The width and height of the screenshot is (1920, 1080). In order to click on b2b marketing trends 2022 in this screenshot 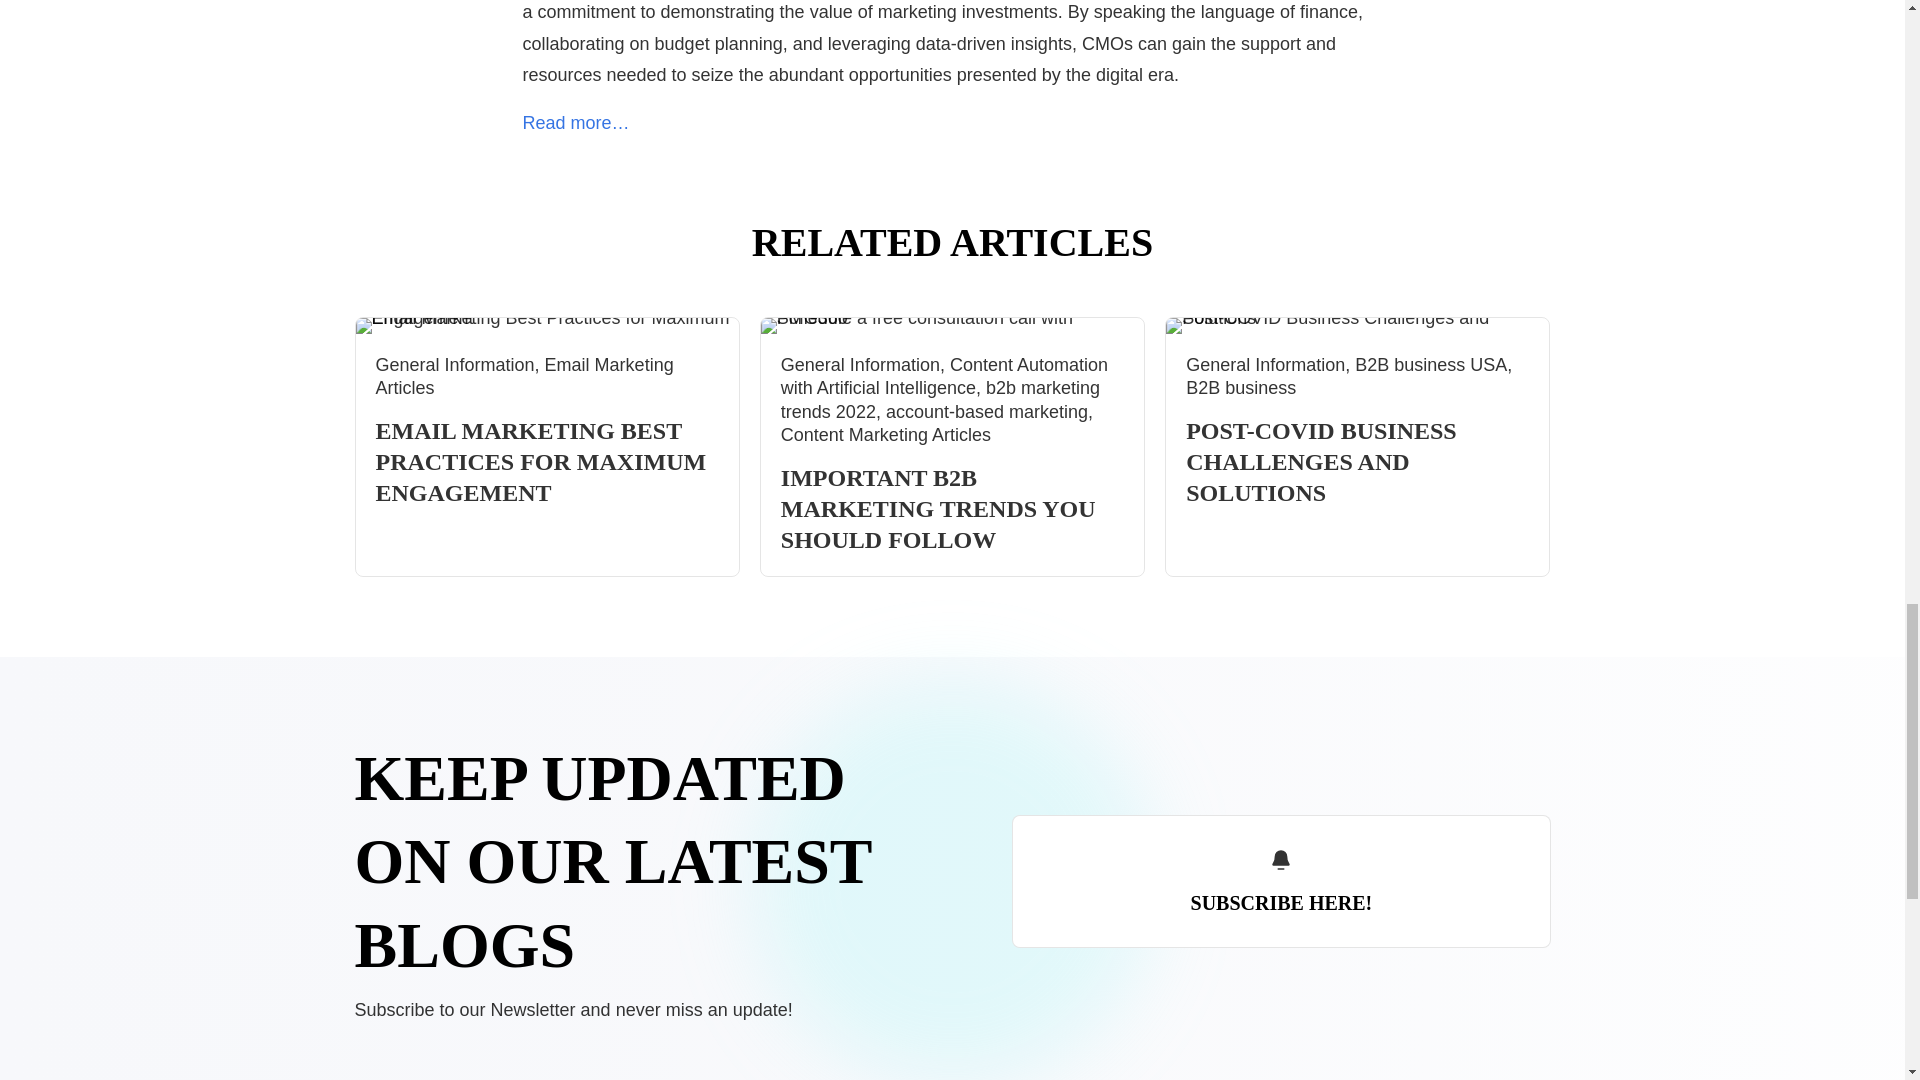, I will do `click(940, 400)`.